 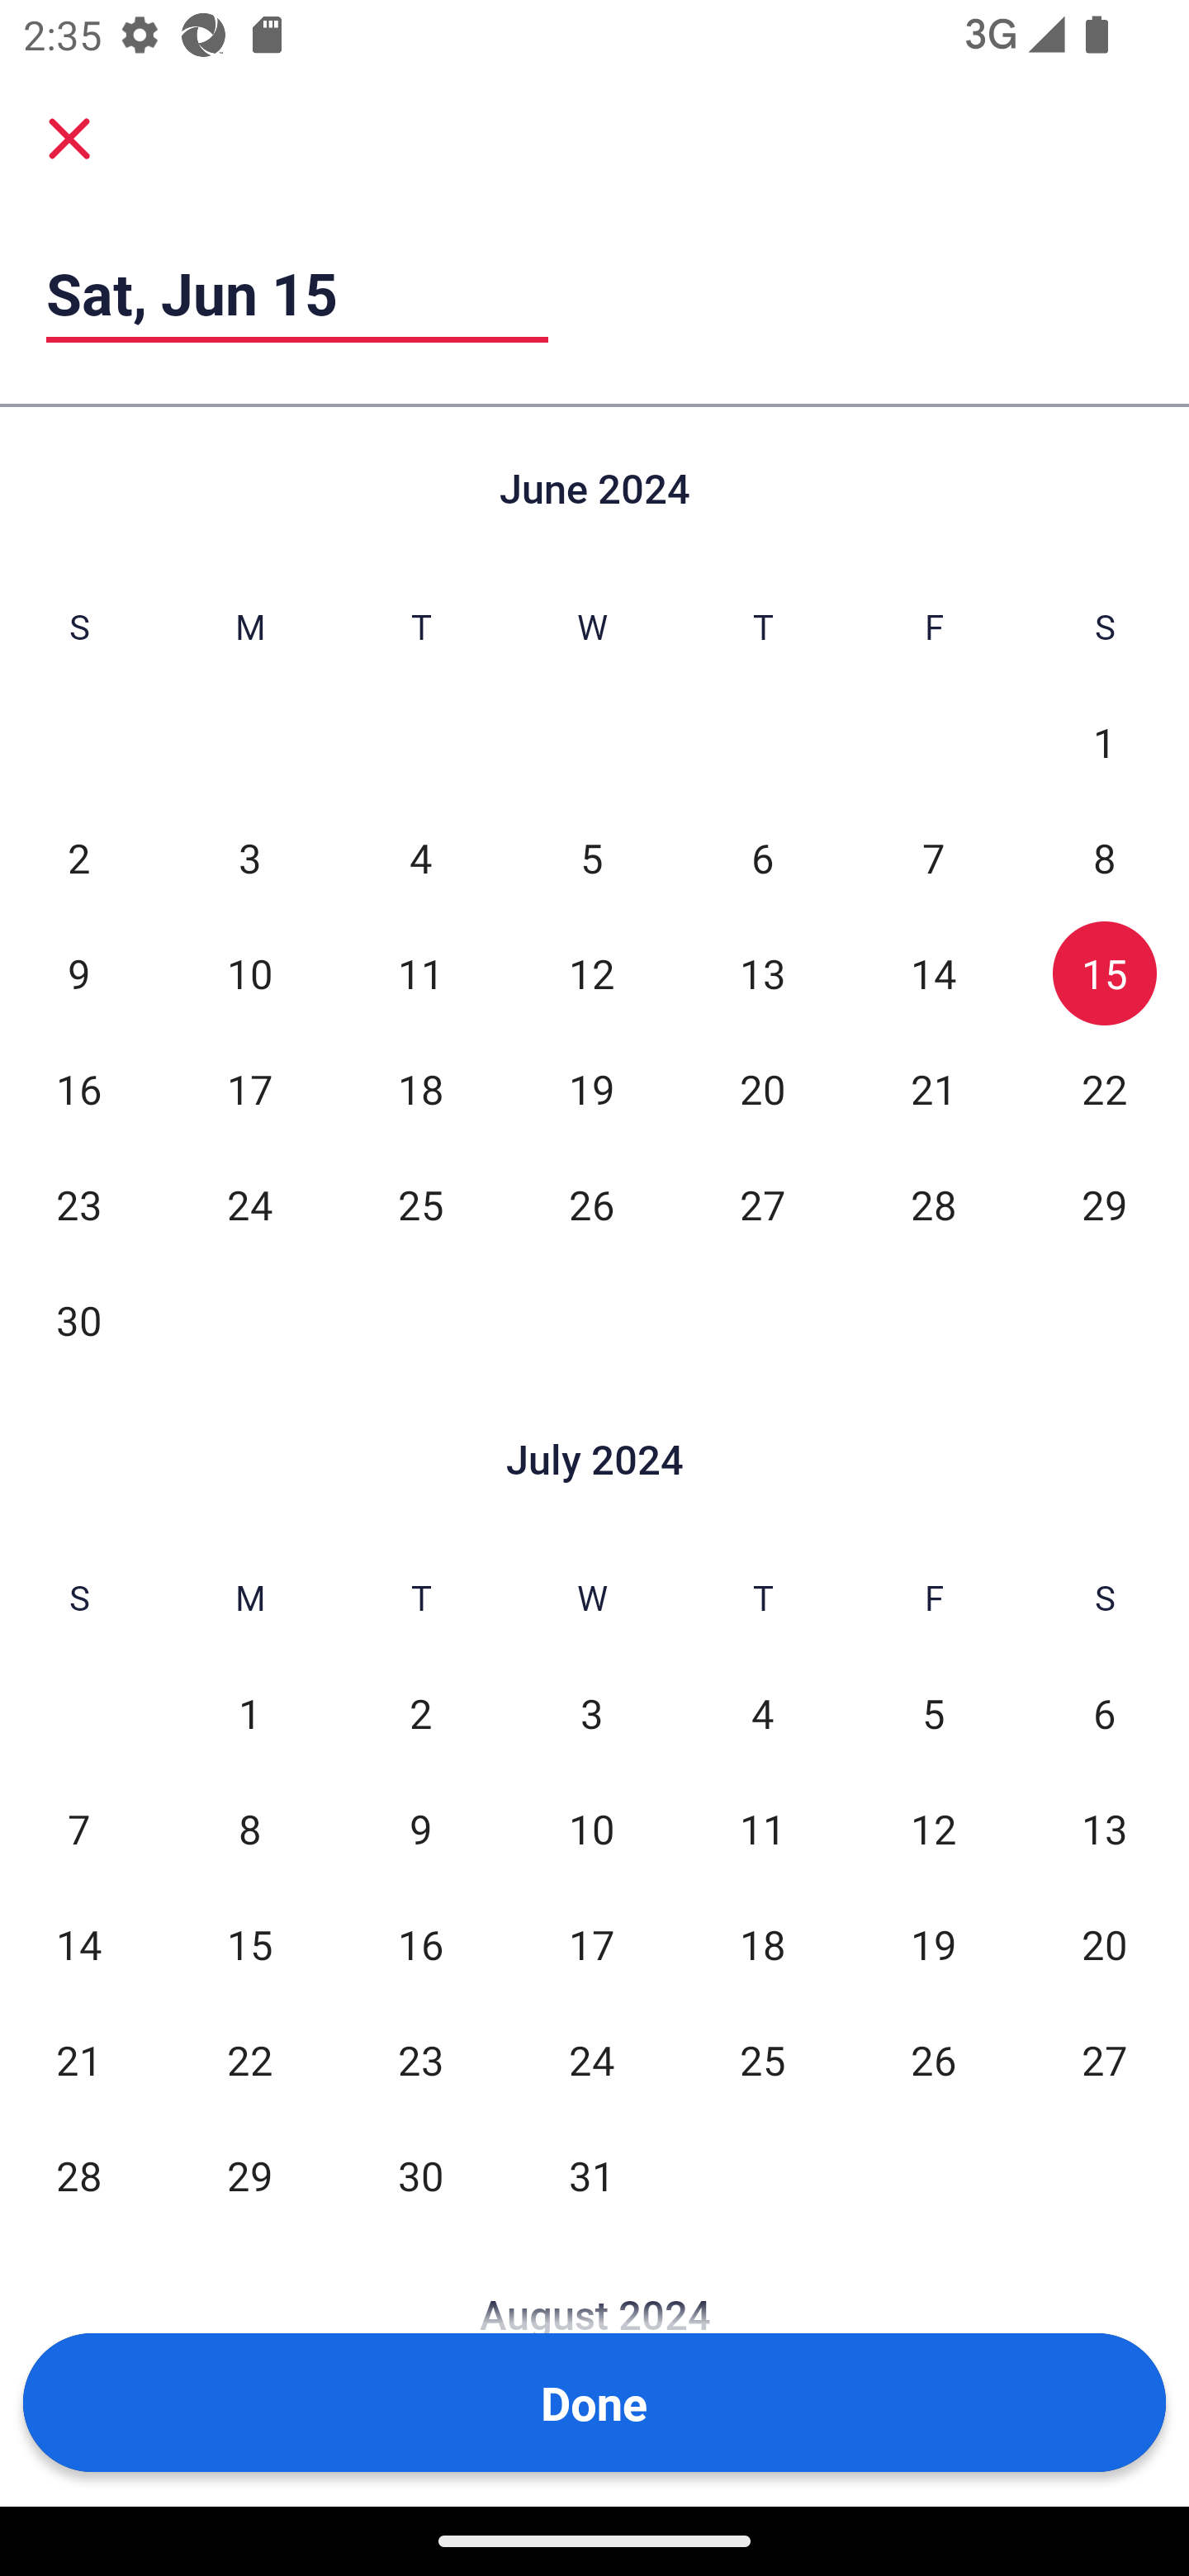 What do you see at coordinates (249, 1088) in the screenshot?
I see `17 Mon, Jun 17, Not Selected` at bounding box center [249, 1088].